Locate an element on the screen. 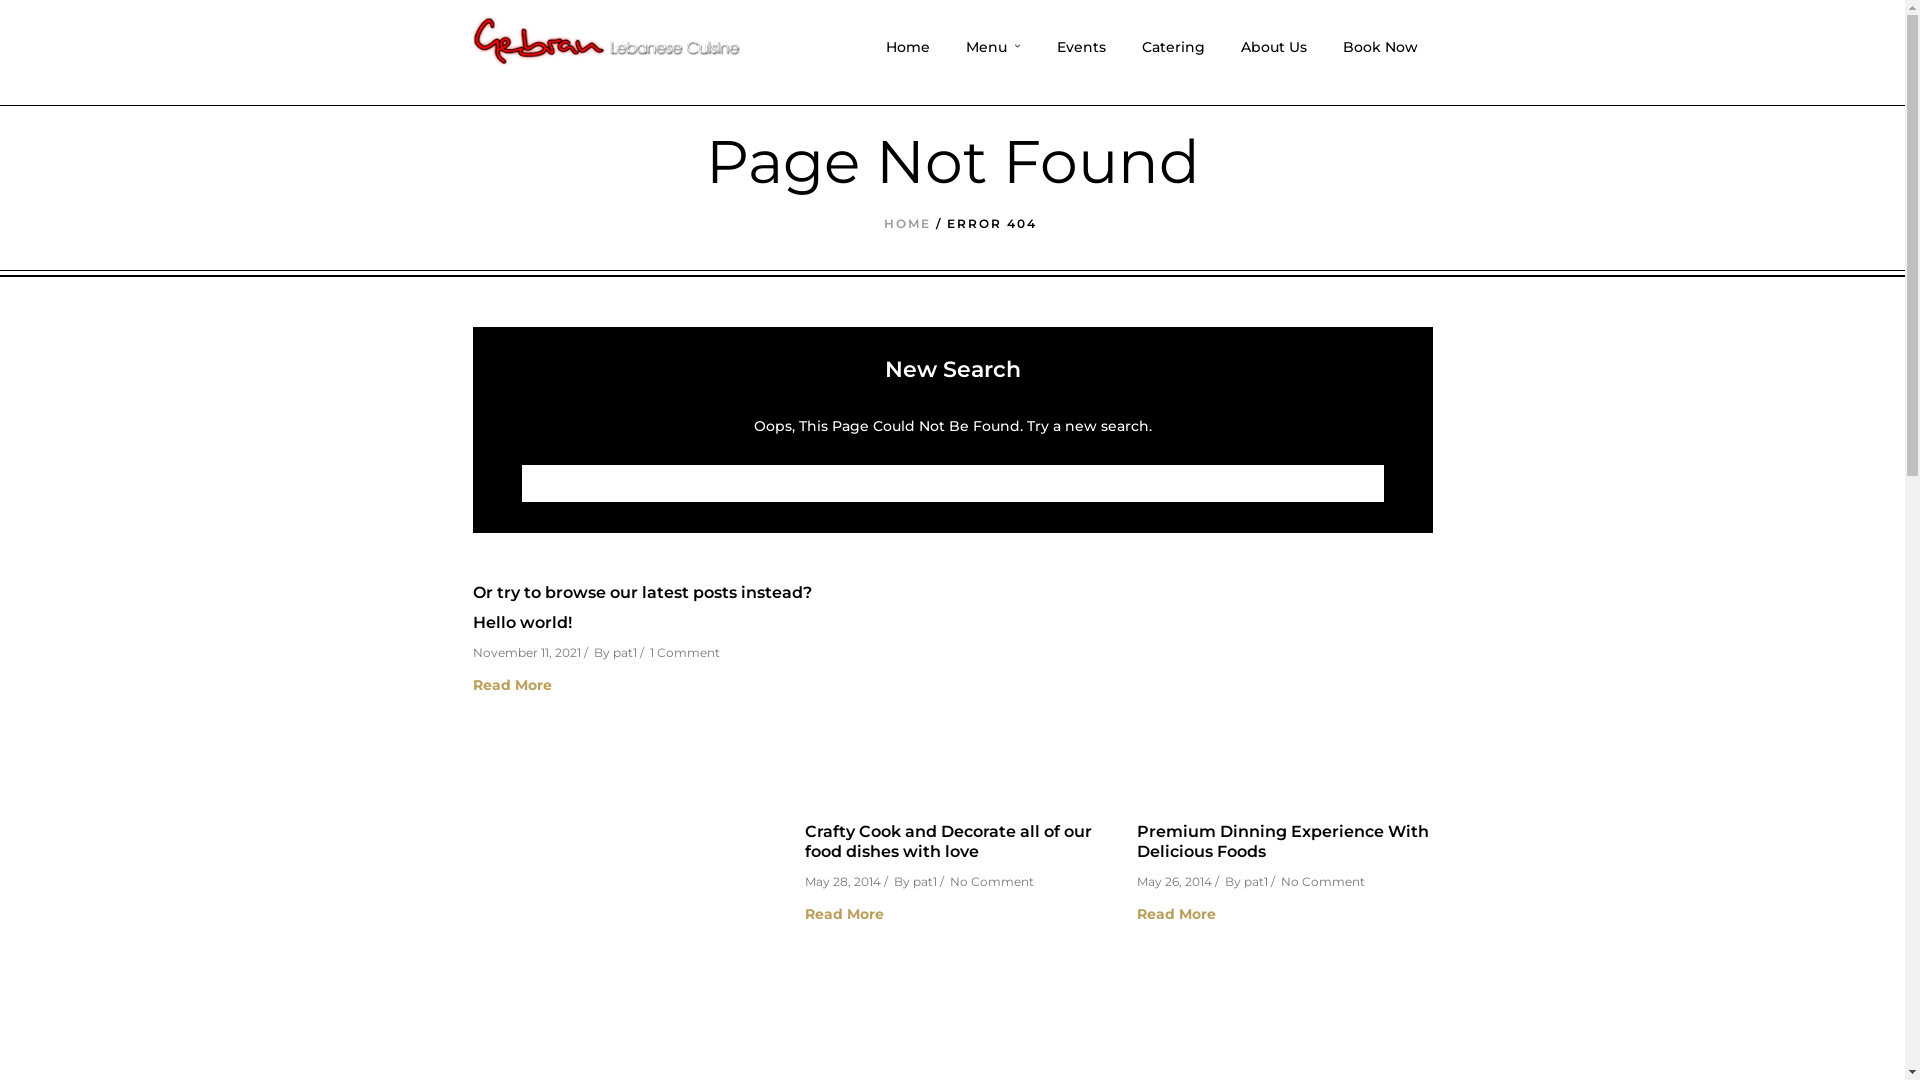  Hello world! is located at coordinates (522, 622).